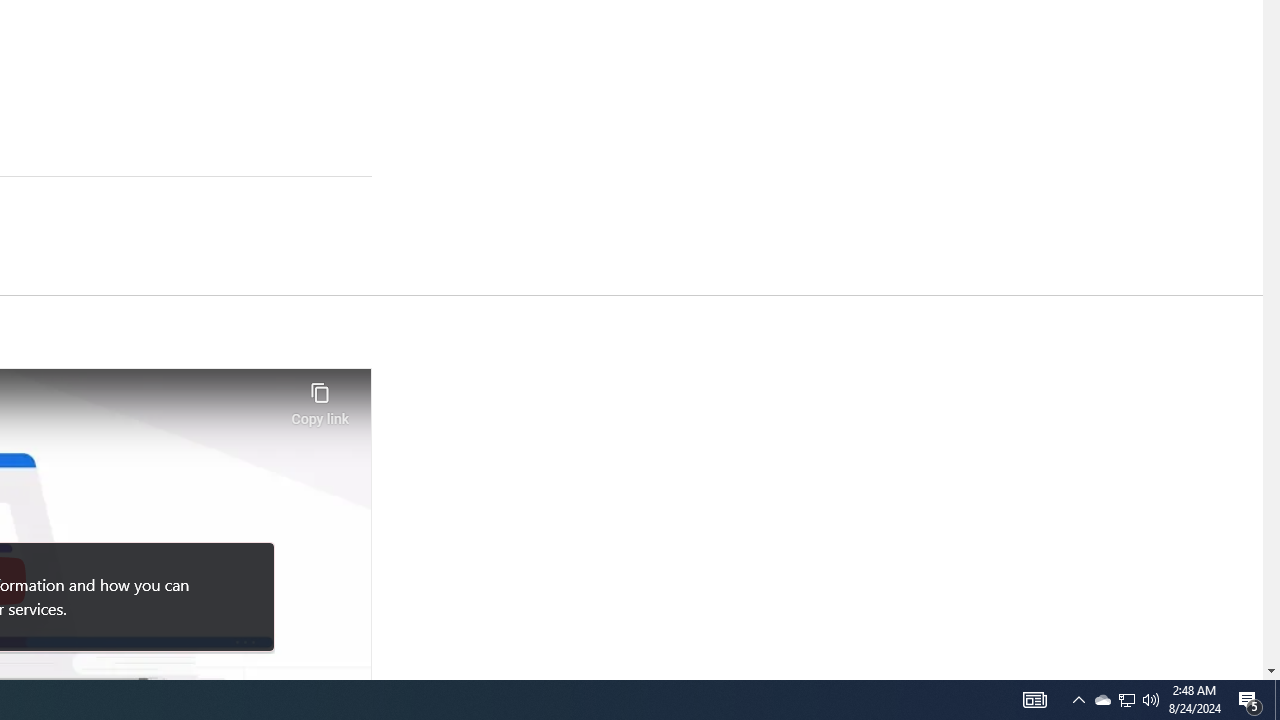  Describe the element at coordinates (320, 398) in the screenshot. I see `Copy link` at that location.